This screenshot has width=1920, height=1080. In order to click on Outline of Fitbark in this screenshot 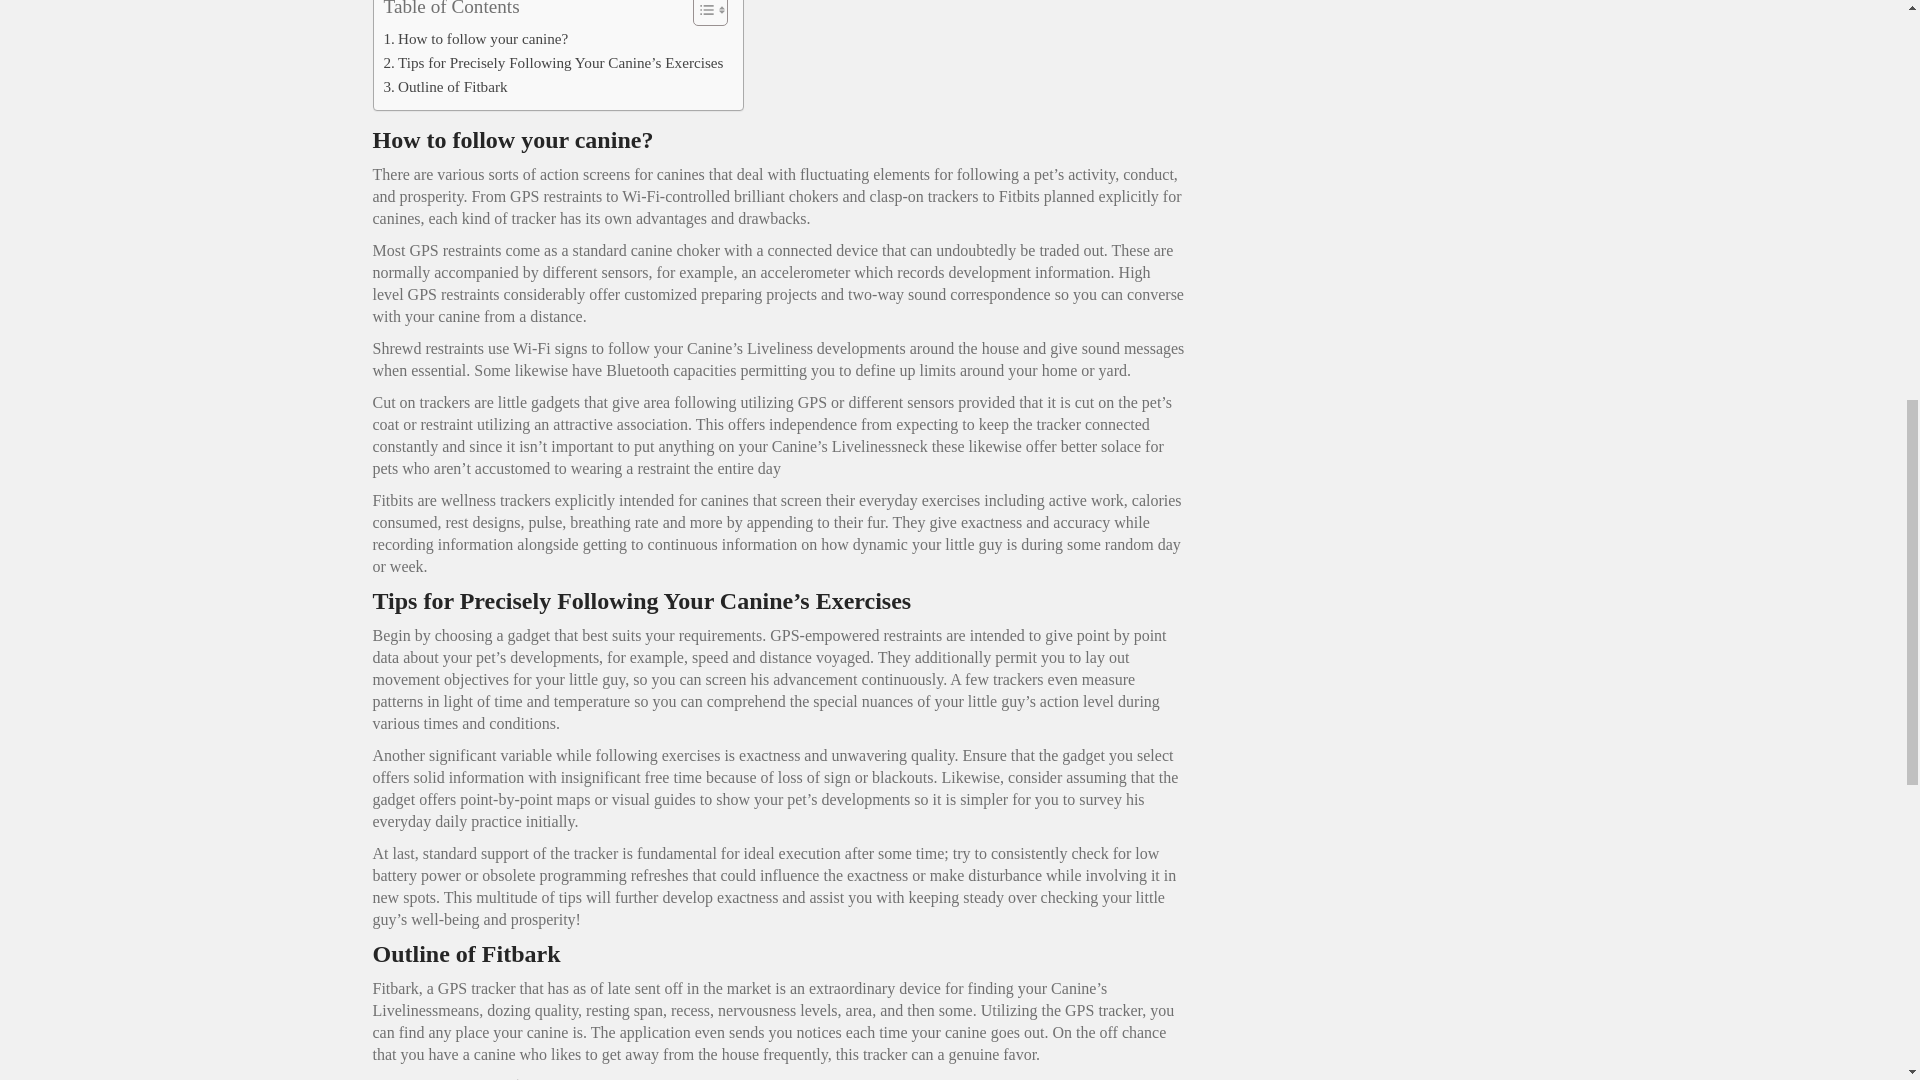, I will do `click(446, 86)`.